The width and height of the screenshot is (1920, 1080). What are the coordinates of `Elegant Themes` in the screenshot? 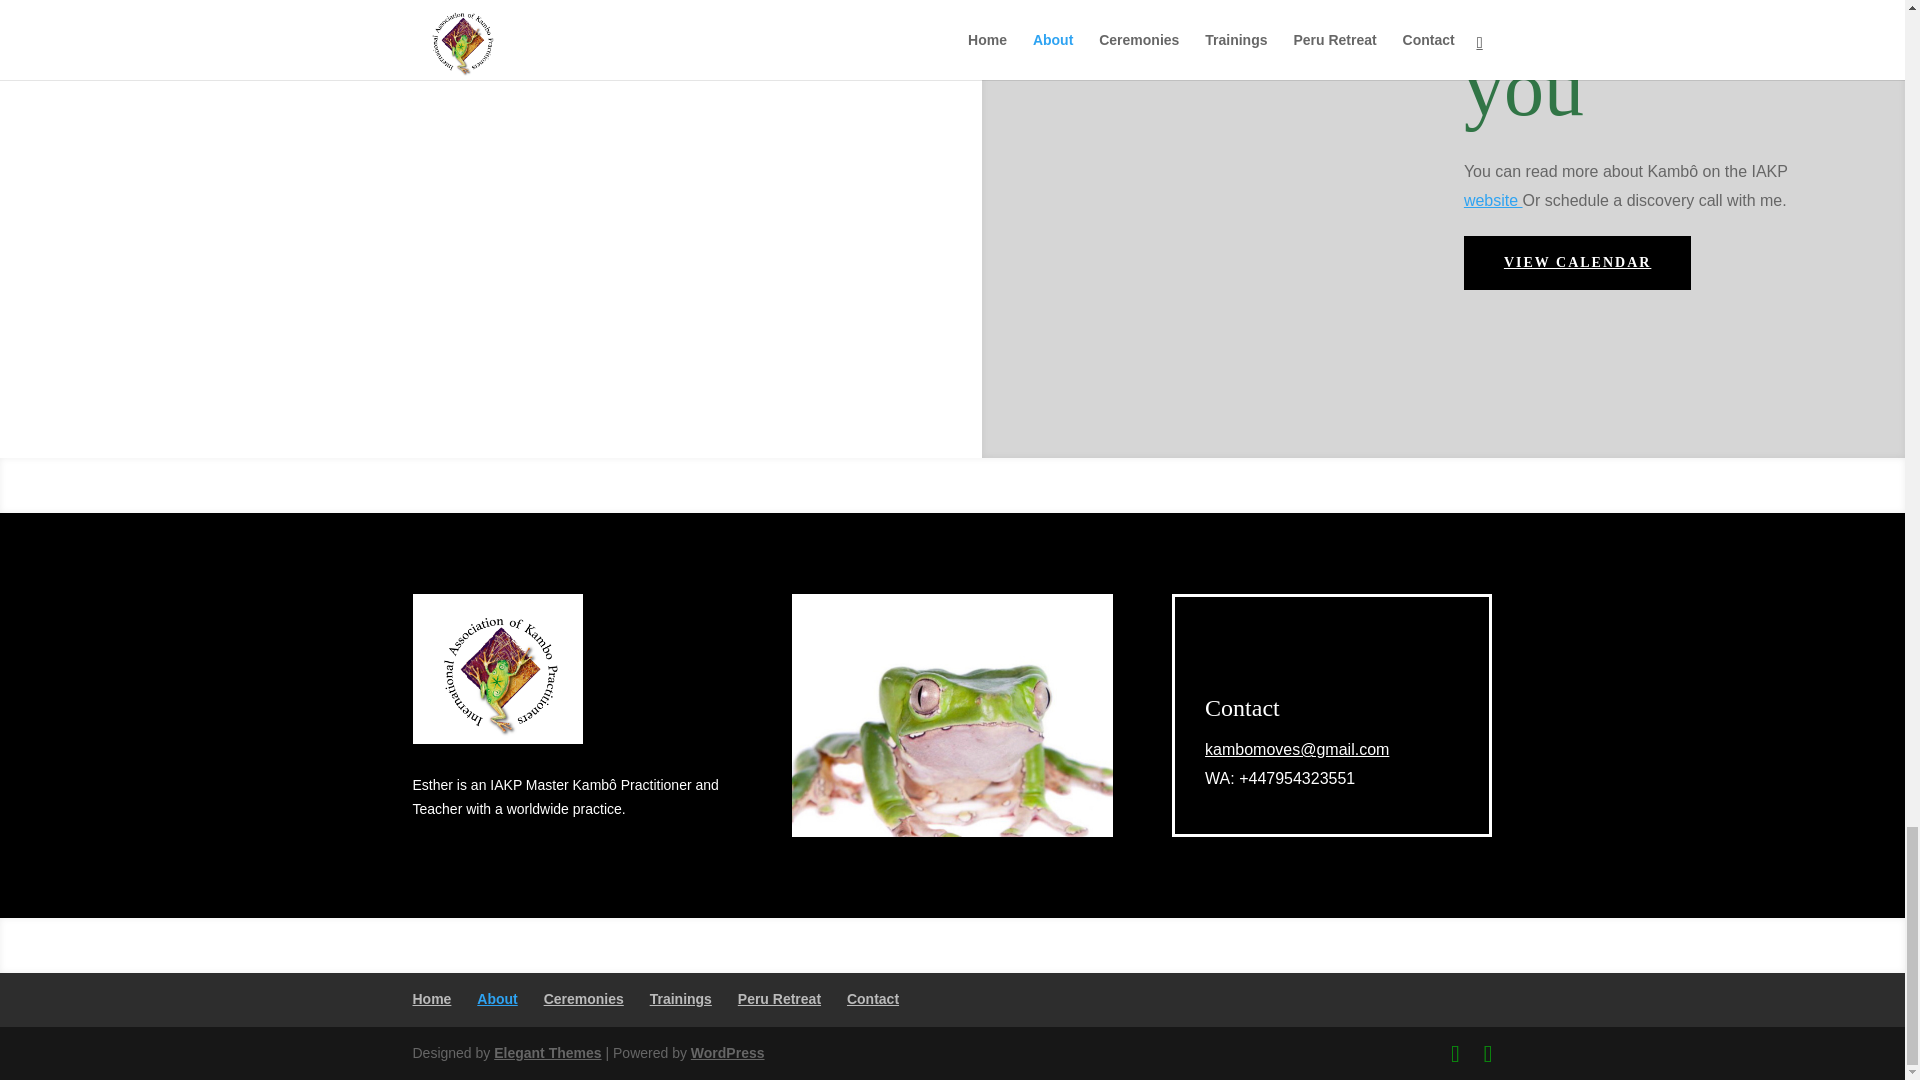 It's located at (546, 1052).